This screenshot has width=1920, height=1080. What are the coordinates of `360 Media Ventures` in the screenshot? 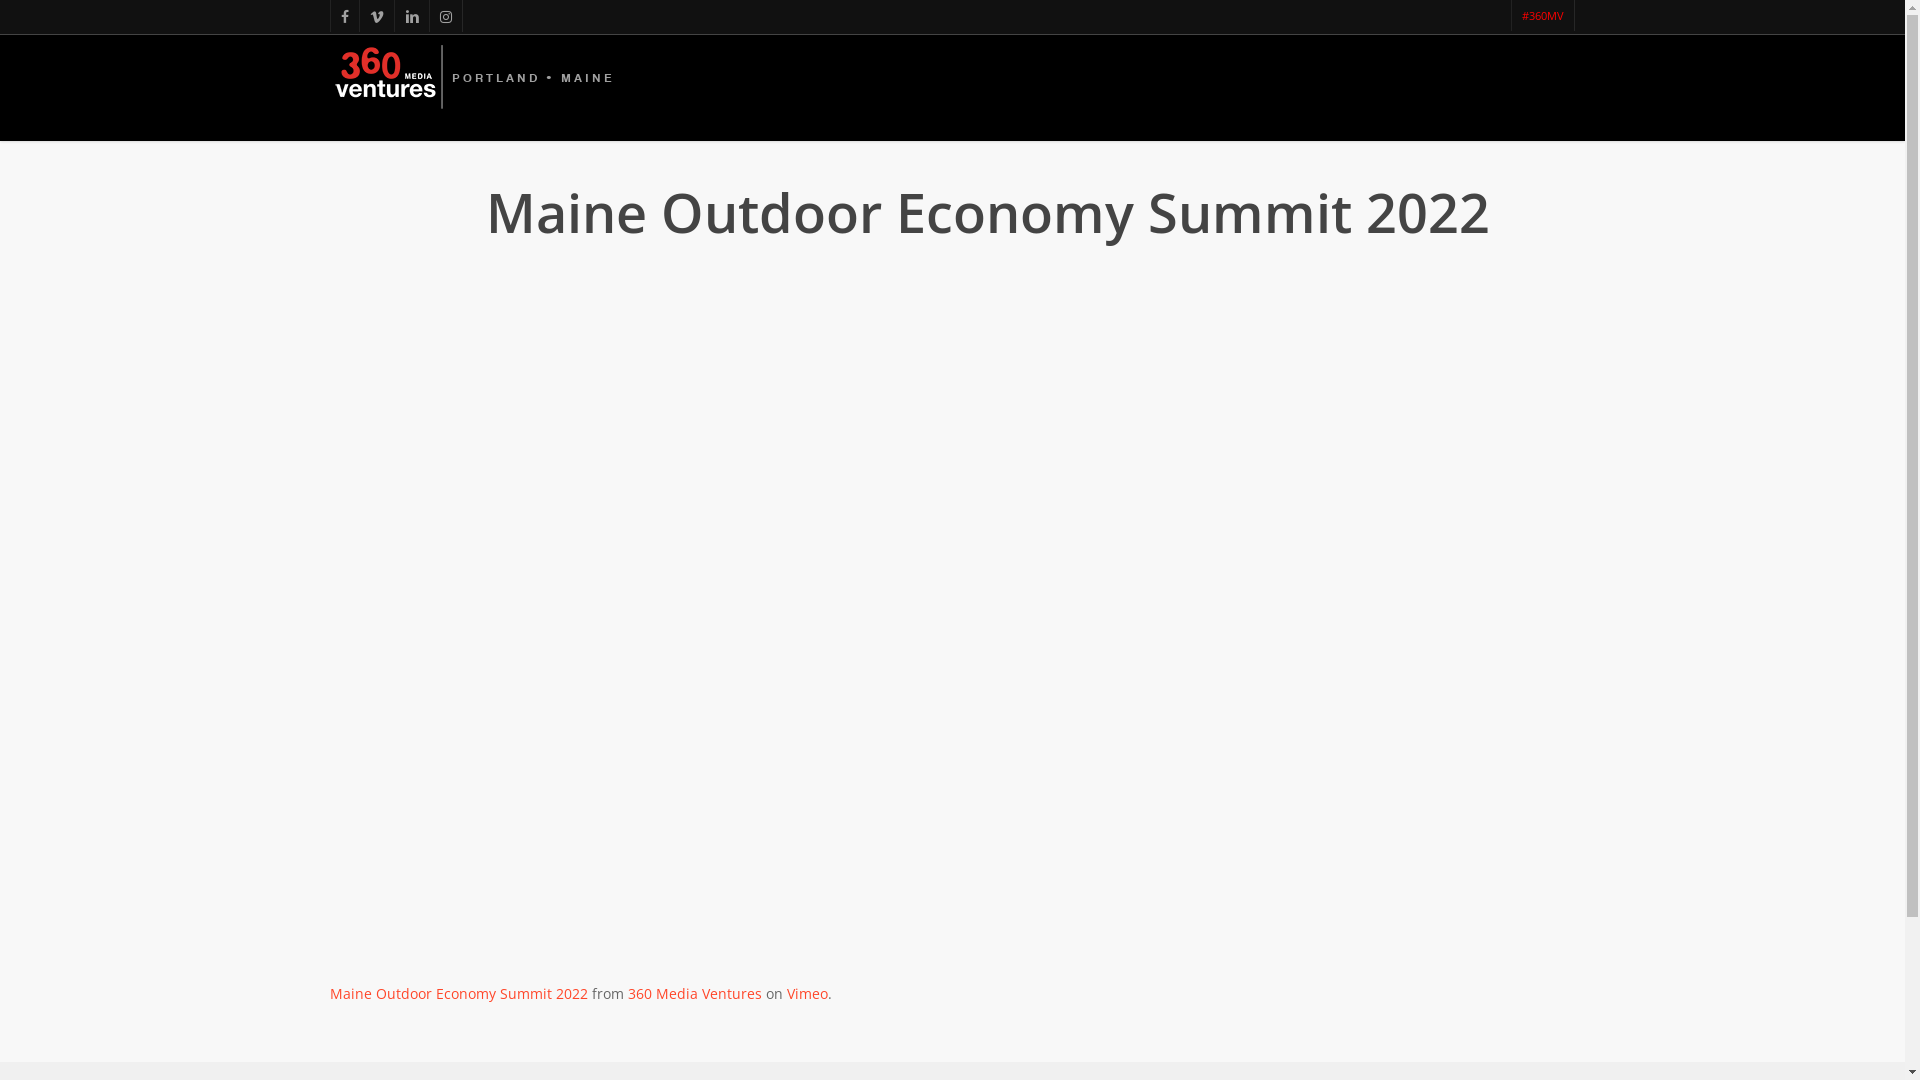 It's located at (695, 994).